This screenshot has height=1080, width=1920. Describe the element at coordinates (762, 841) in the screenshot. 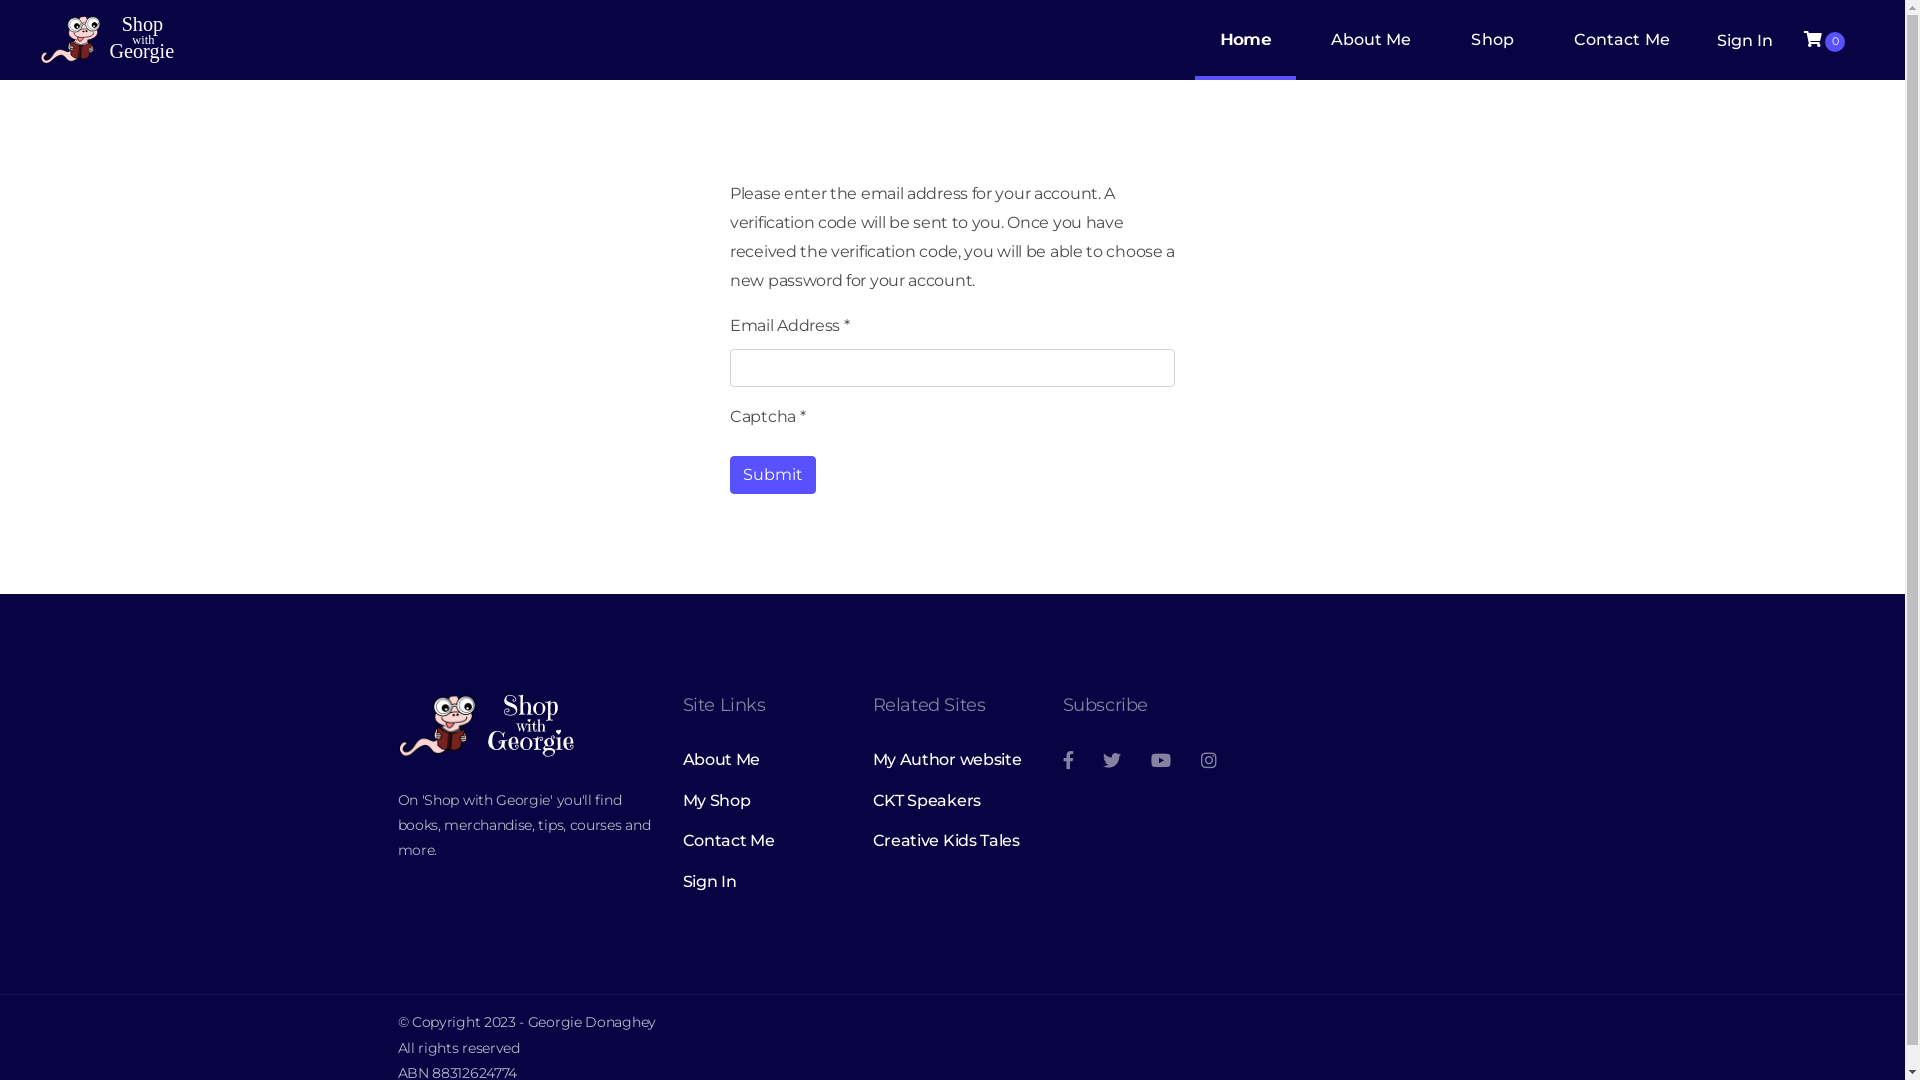

I see `Contact Me` at that location.